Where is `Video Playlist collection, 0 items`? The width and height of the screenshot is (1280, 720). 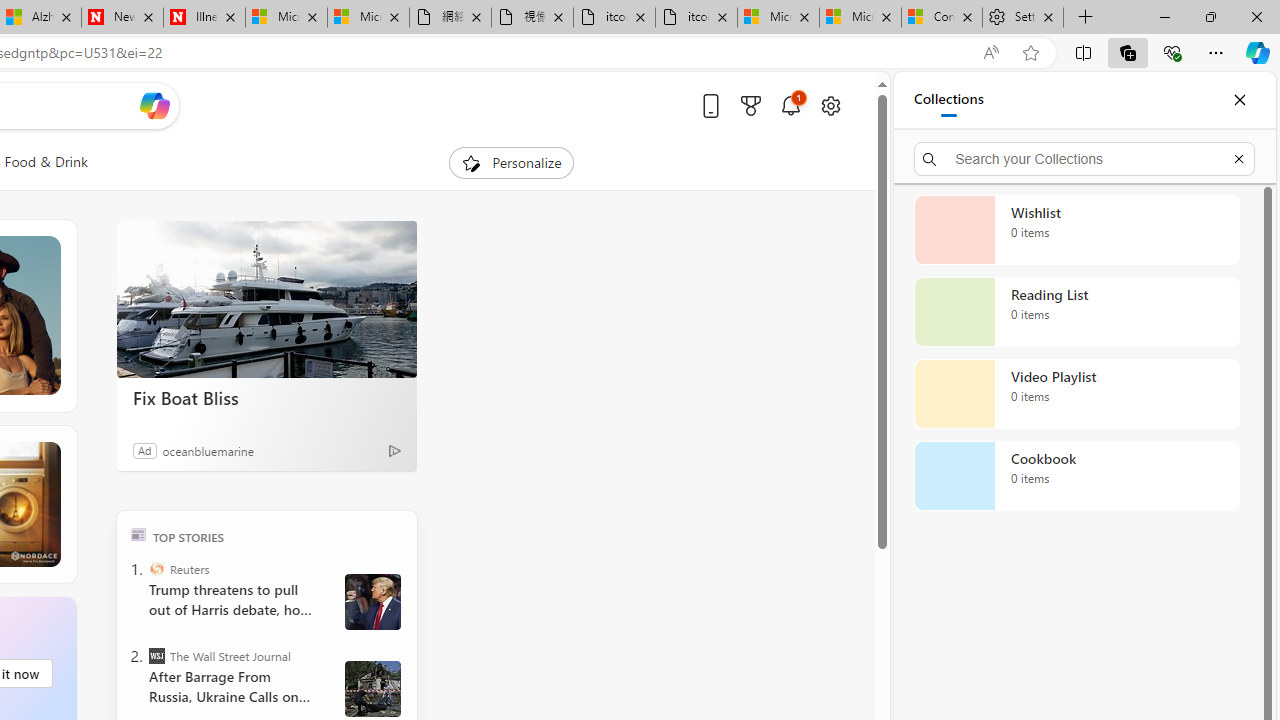 Video Playlist collection, 0 items is located at coordinates (1076, 394).